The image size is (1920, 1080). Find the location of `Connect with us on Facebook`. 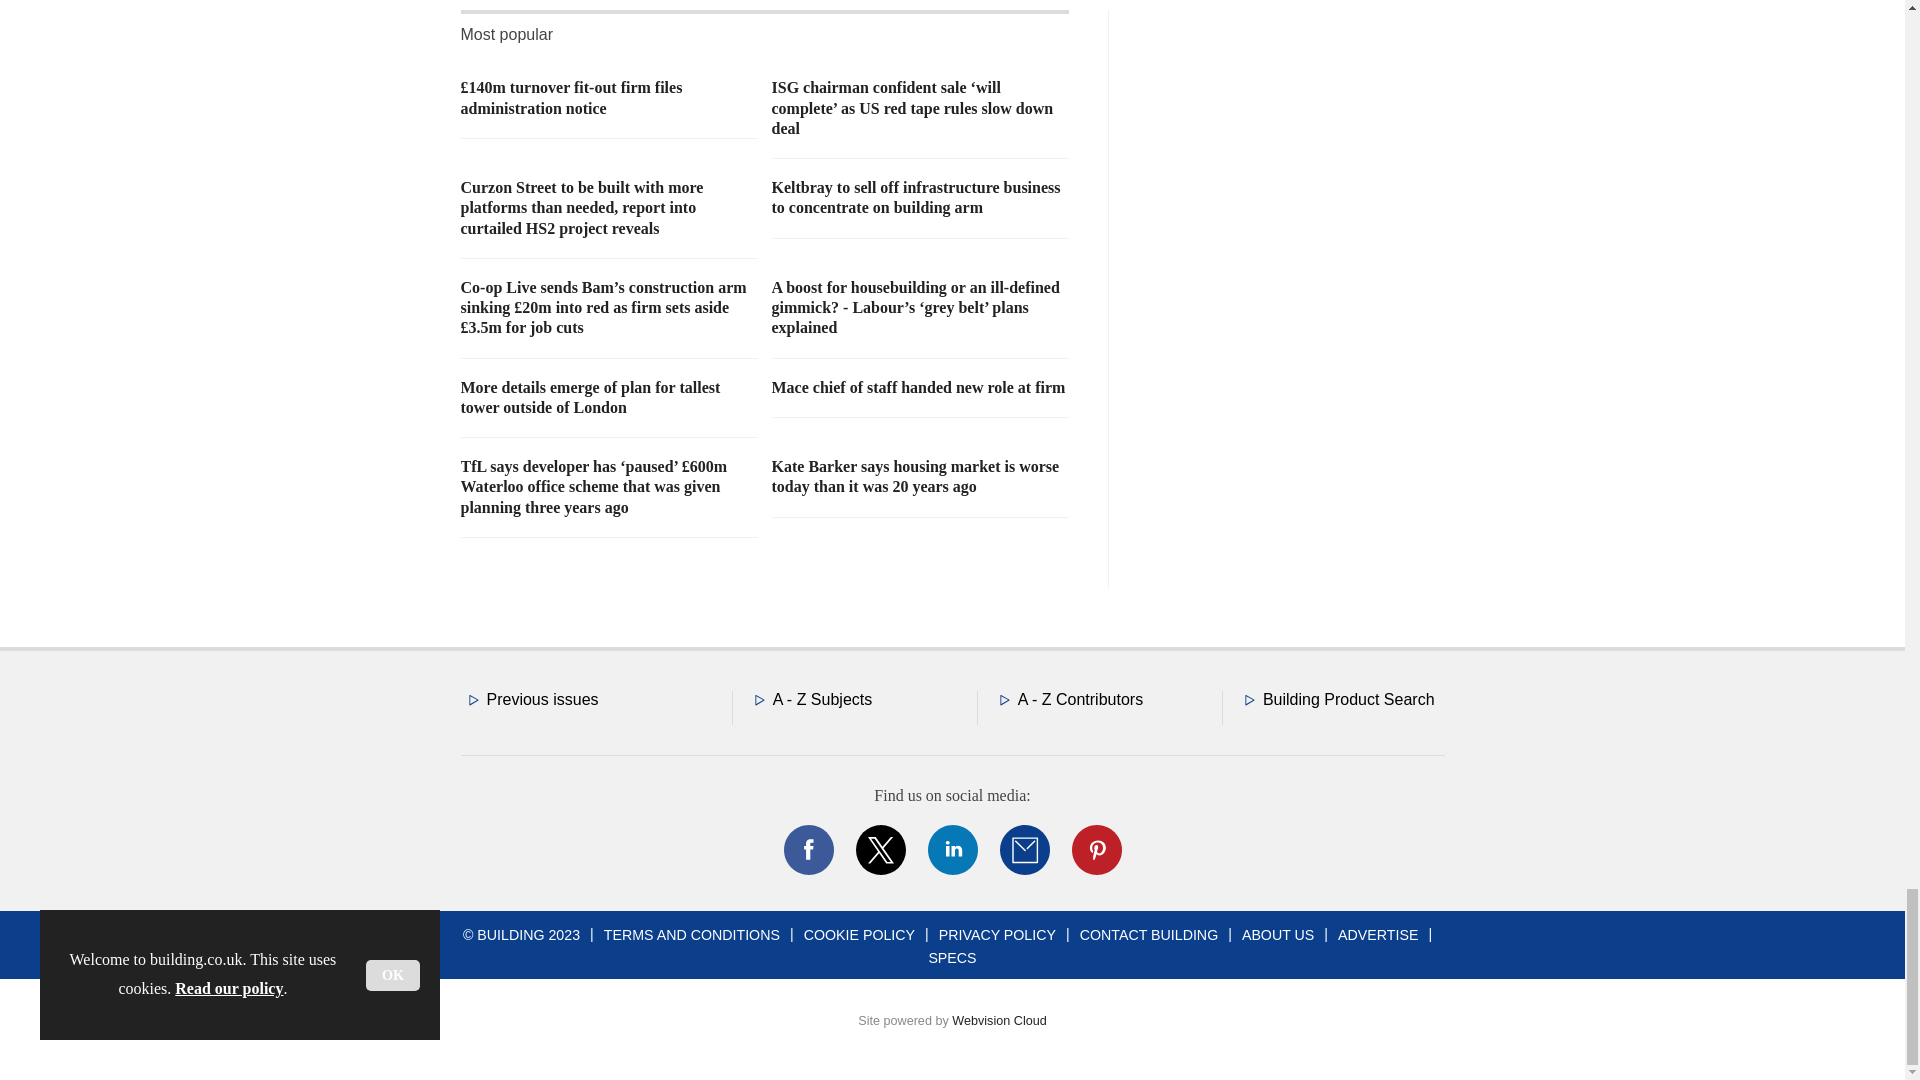

Connect with us on Facebook is located at coordinates (807, 850).